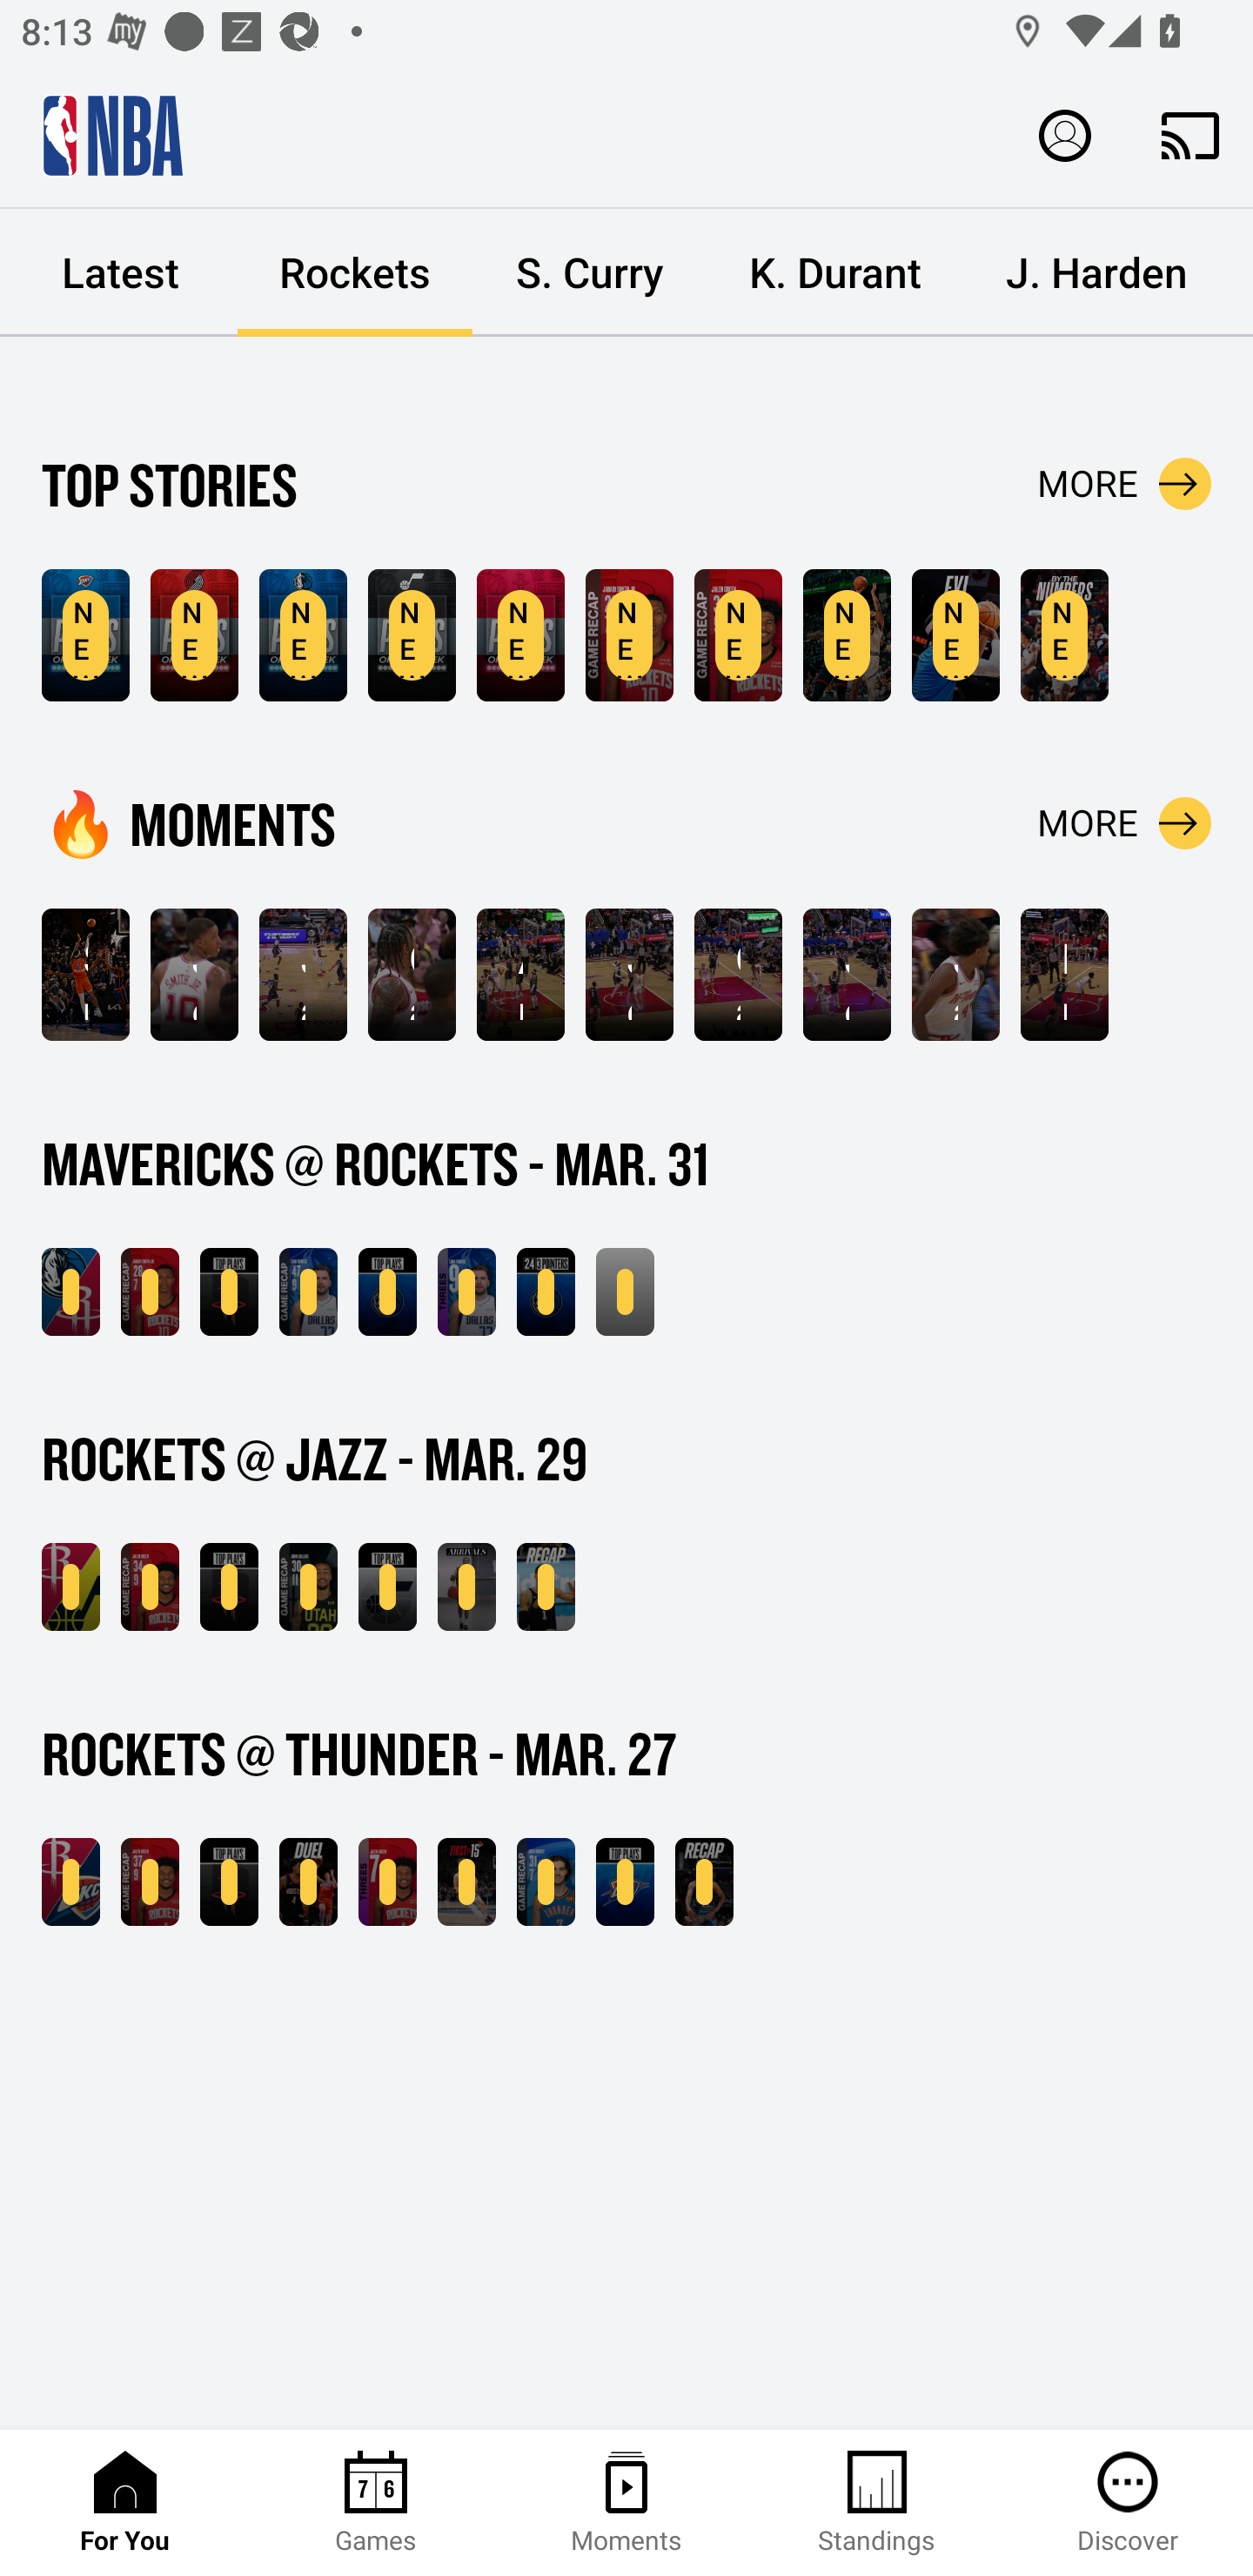 The image size is (1253, 2576). Describe the element at coordinates (1065, 635) in the screenshot. I see `Jalen Green Blasts Off 🚀 NEW` at that location.